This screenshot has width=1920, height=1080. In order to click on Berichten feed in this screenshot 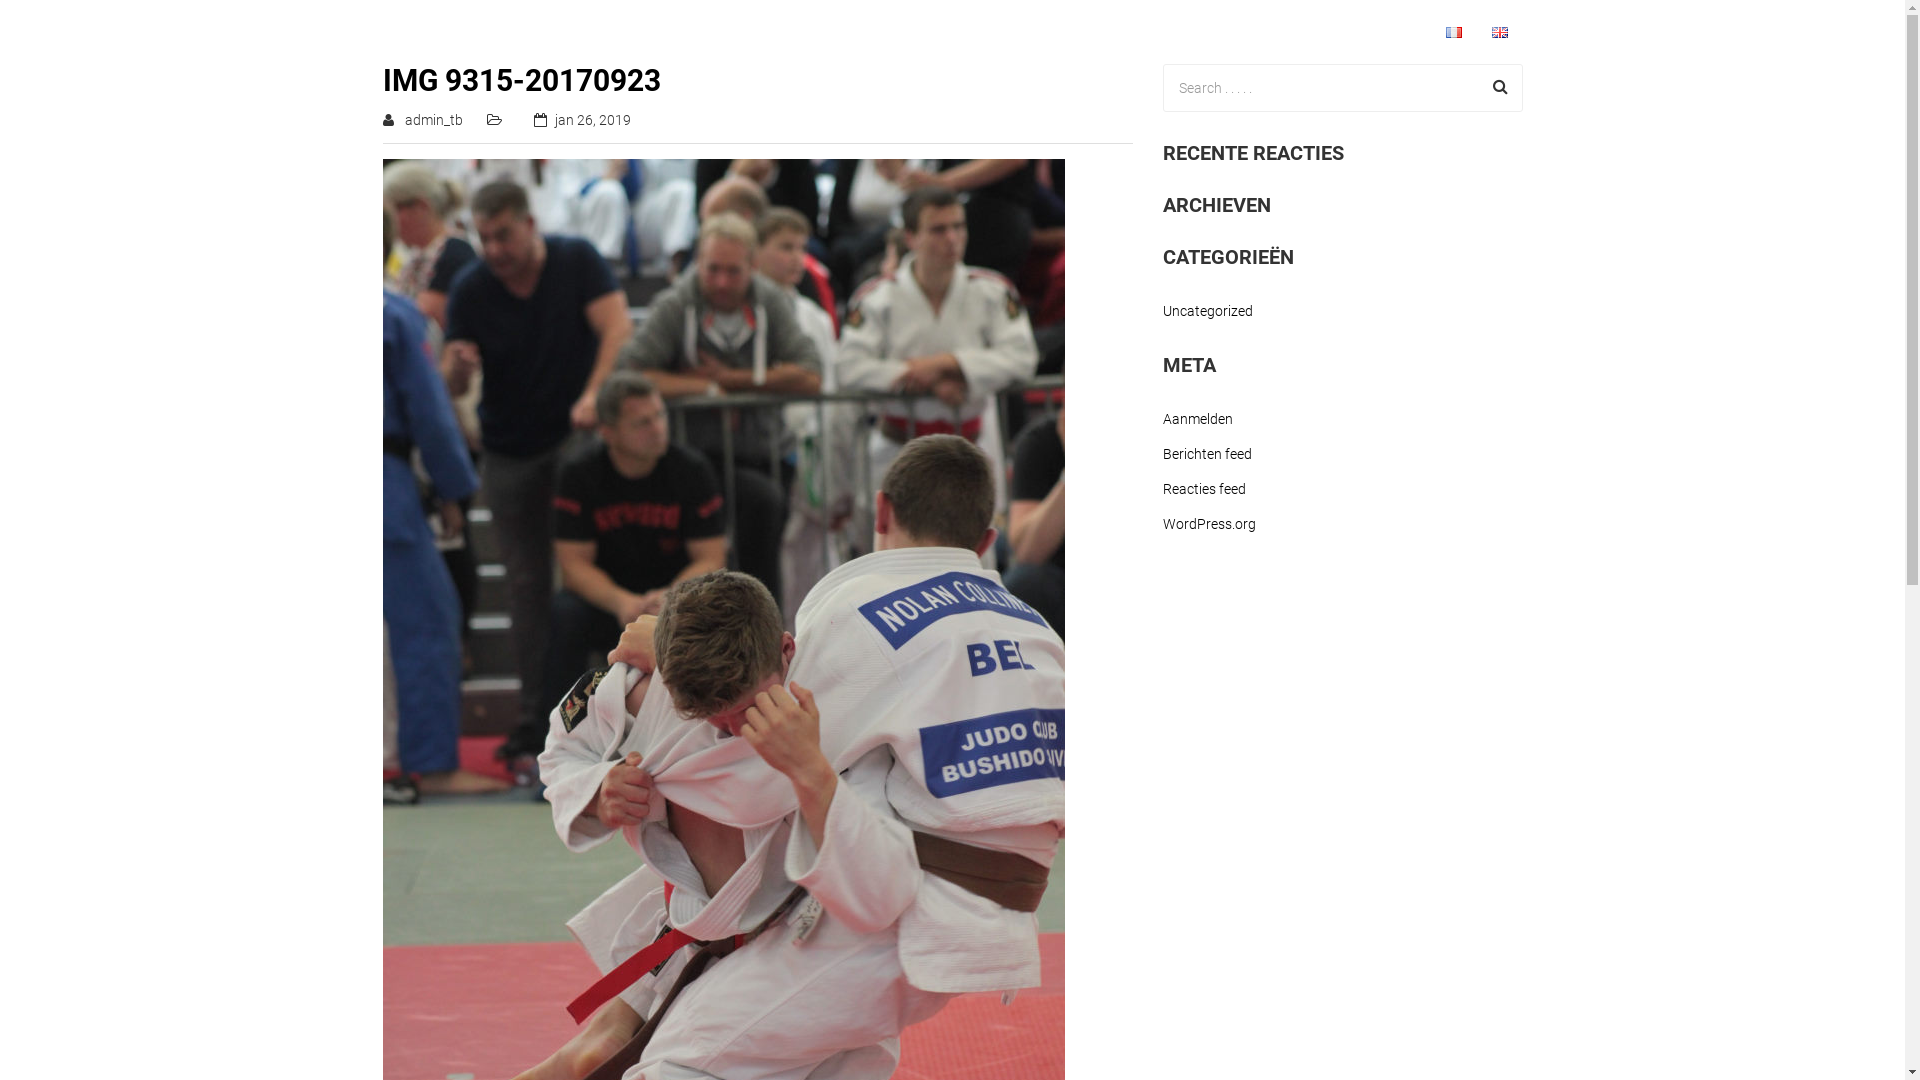, I will do `click(1206, 454)`.